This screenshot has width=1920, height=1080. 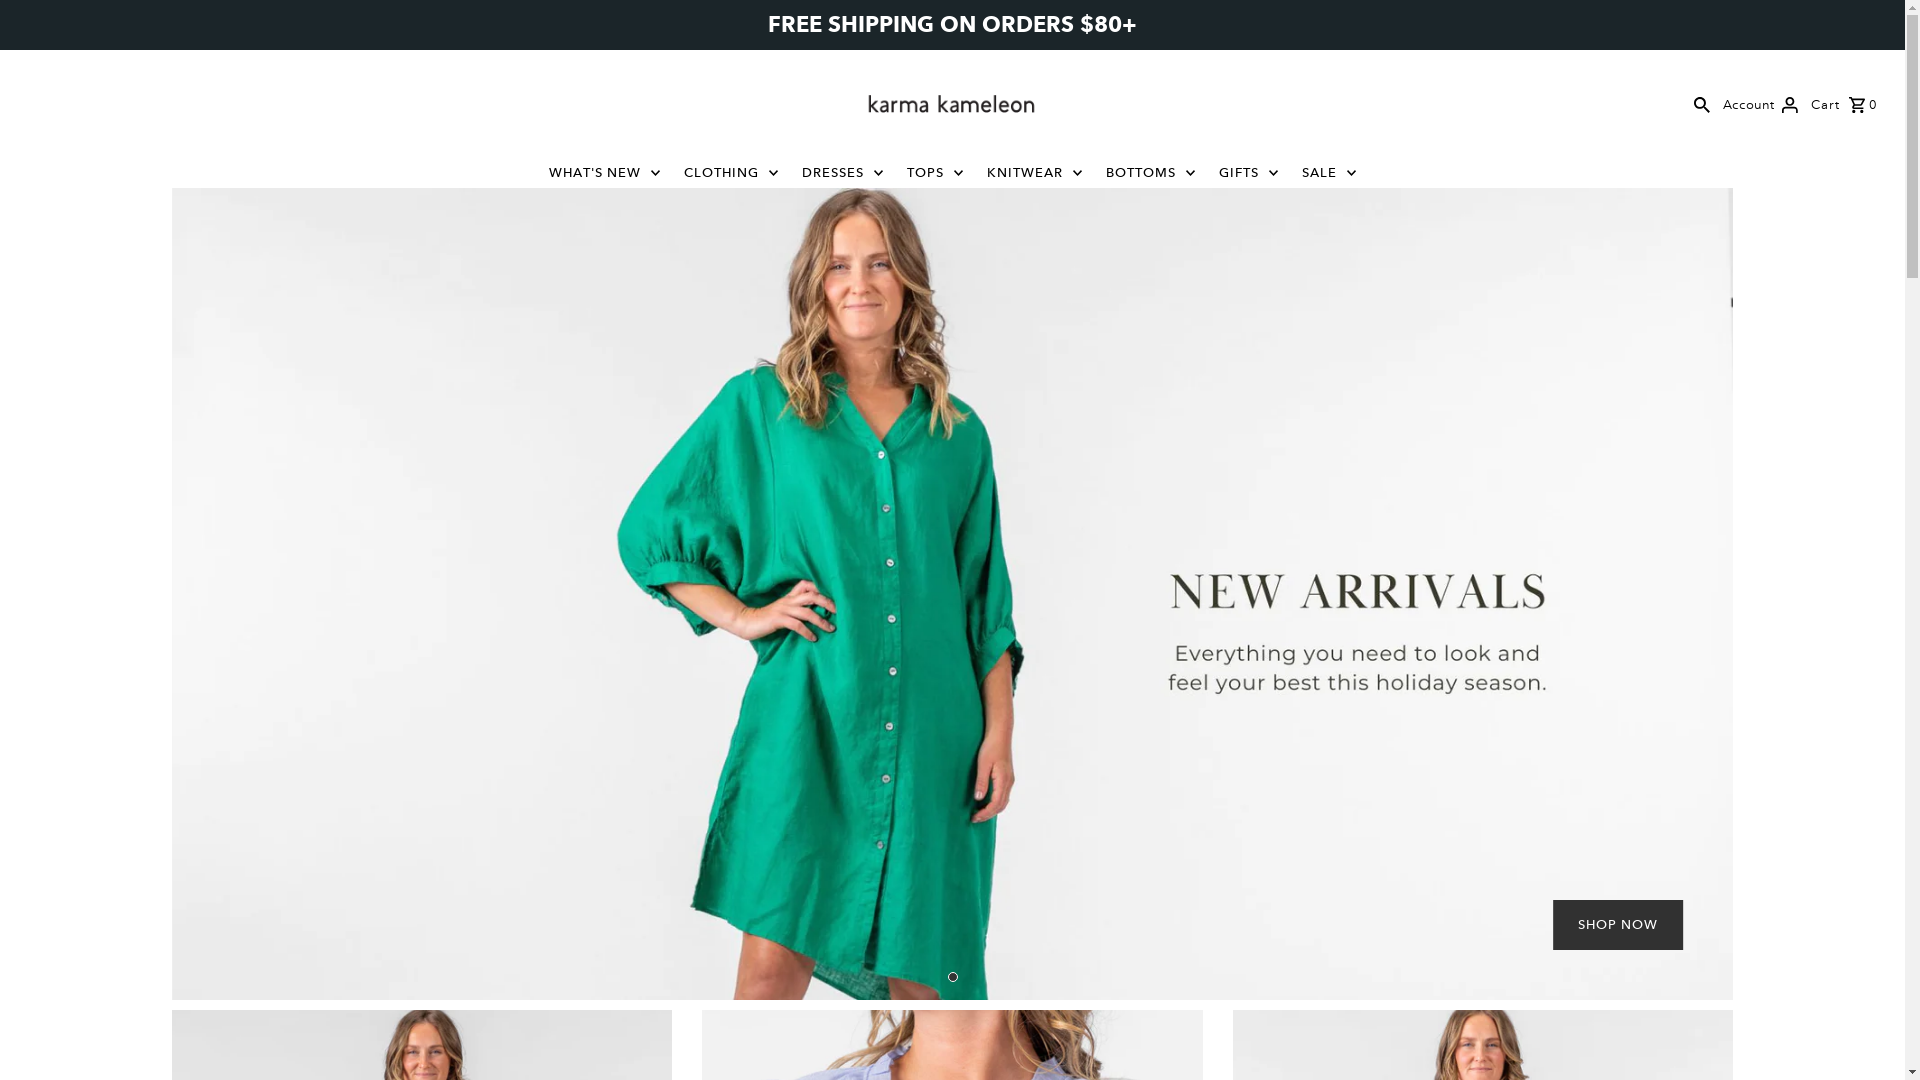 What do you see at coordinates (843, 173) in the screenshot?
I see `DRESSES` at bounding box center [843, 173].